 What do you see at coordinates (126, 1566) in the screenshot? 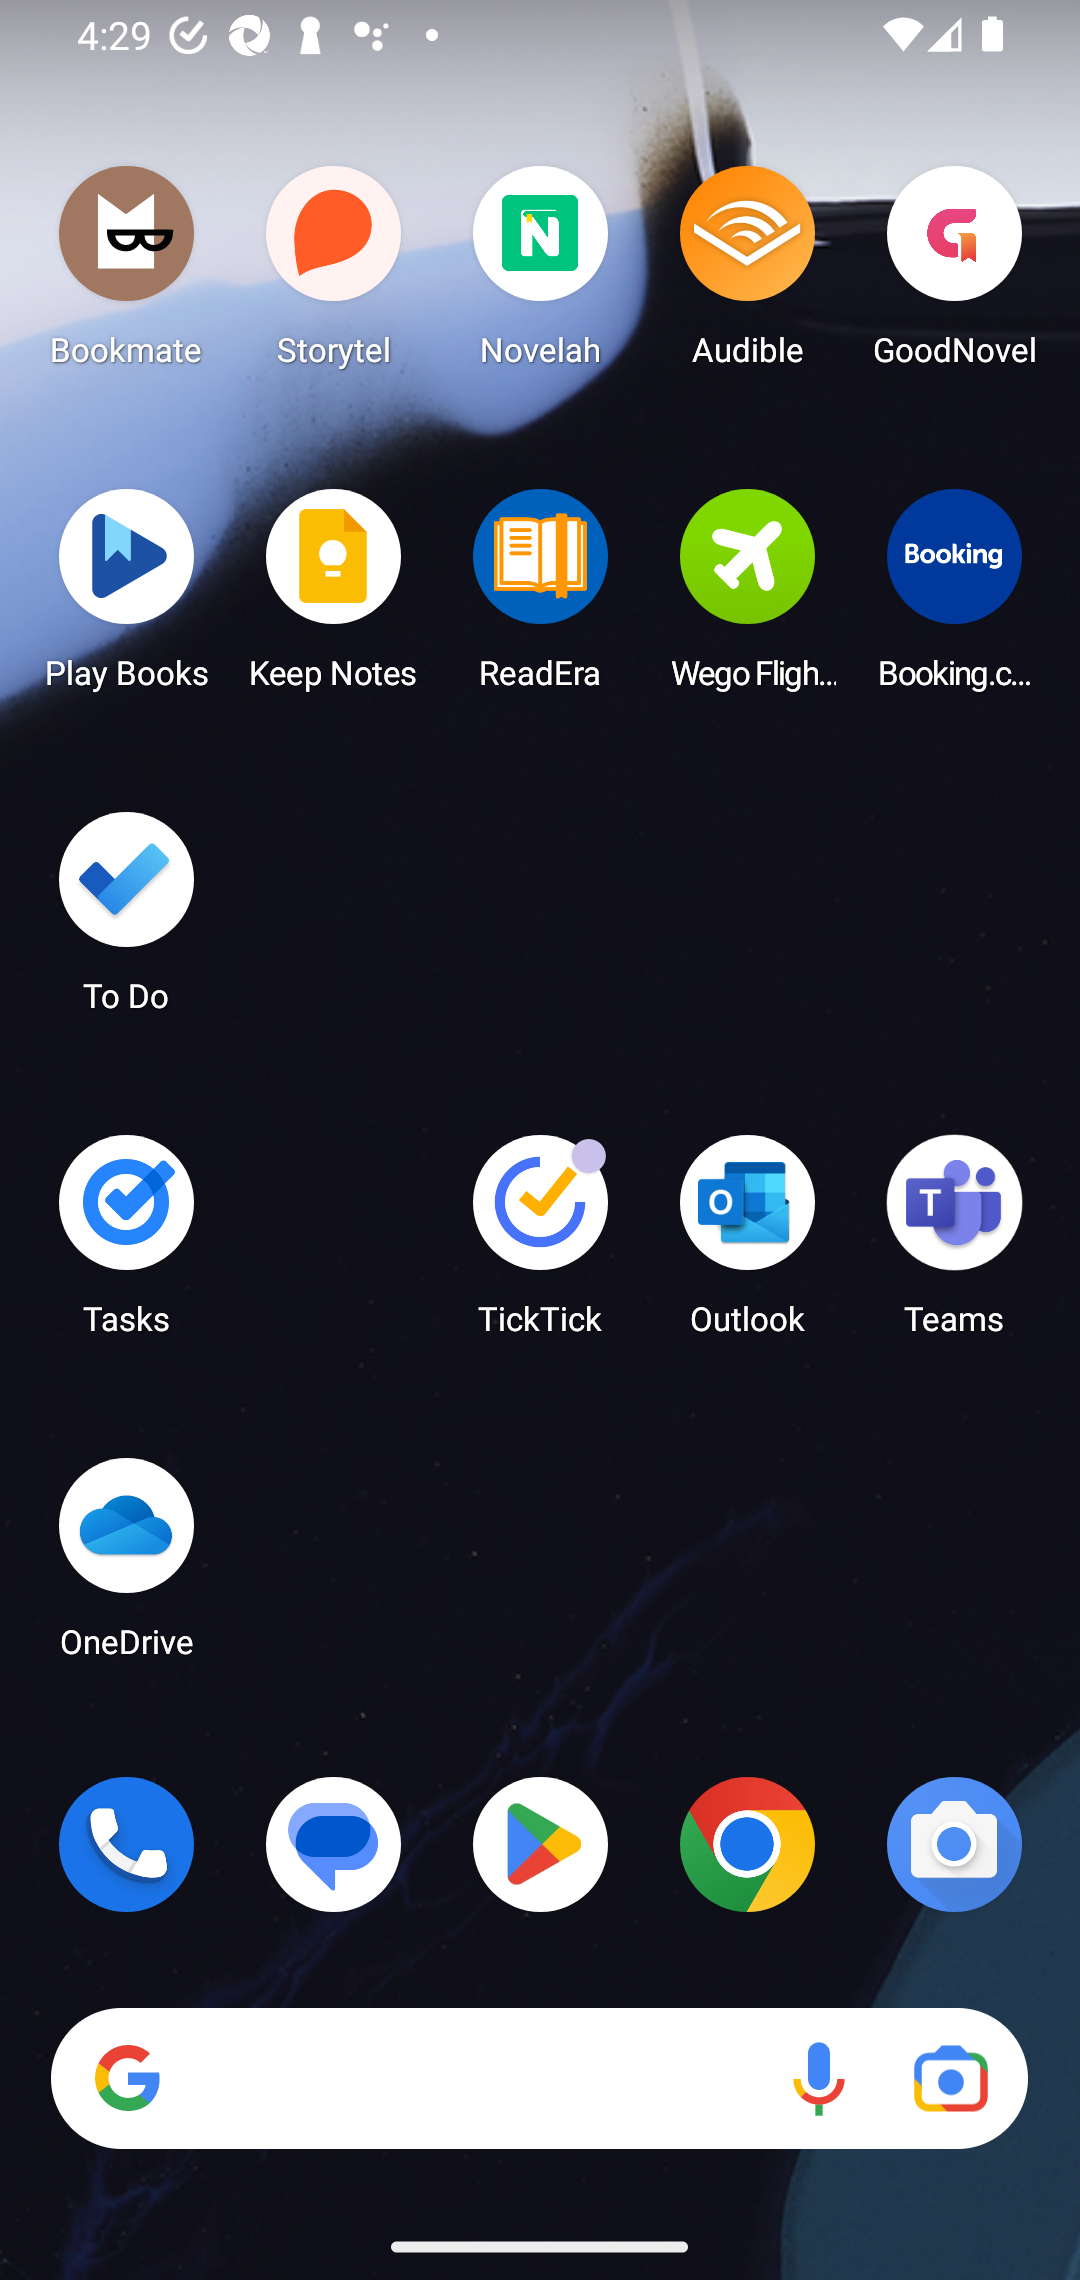
I see `OneDrive` at bounding box center [126, 1566].